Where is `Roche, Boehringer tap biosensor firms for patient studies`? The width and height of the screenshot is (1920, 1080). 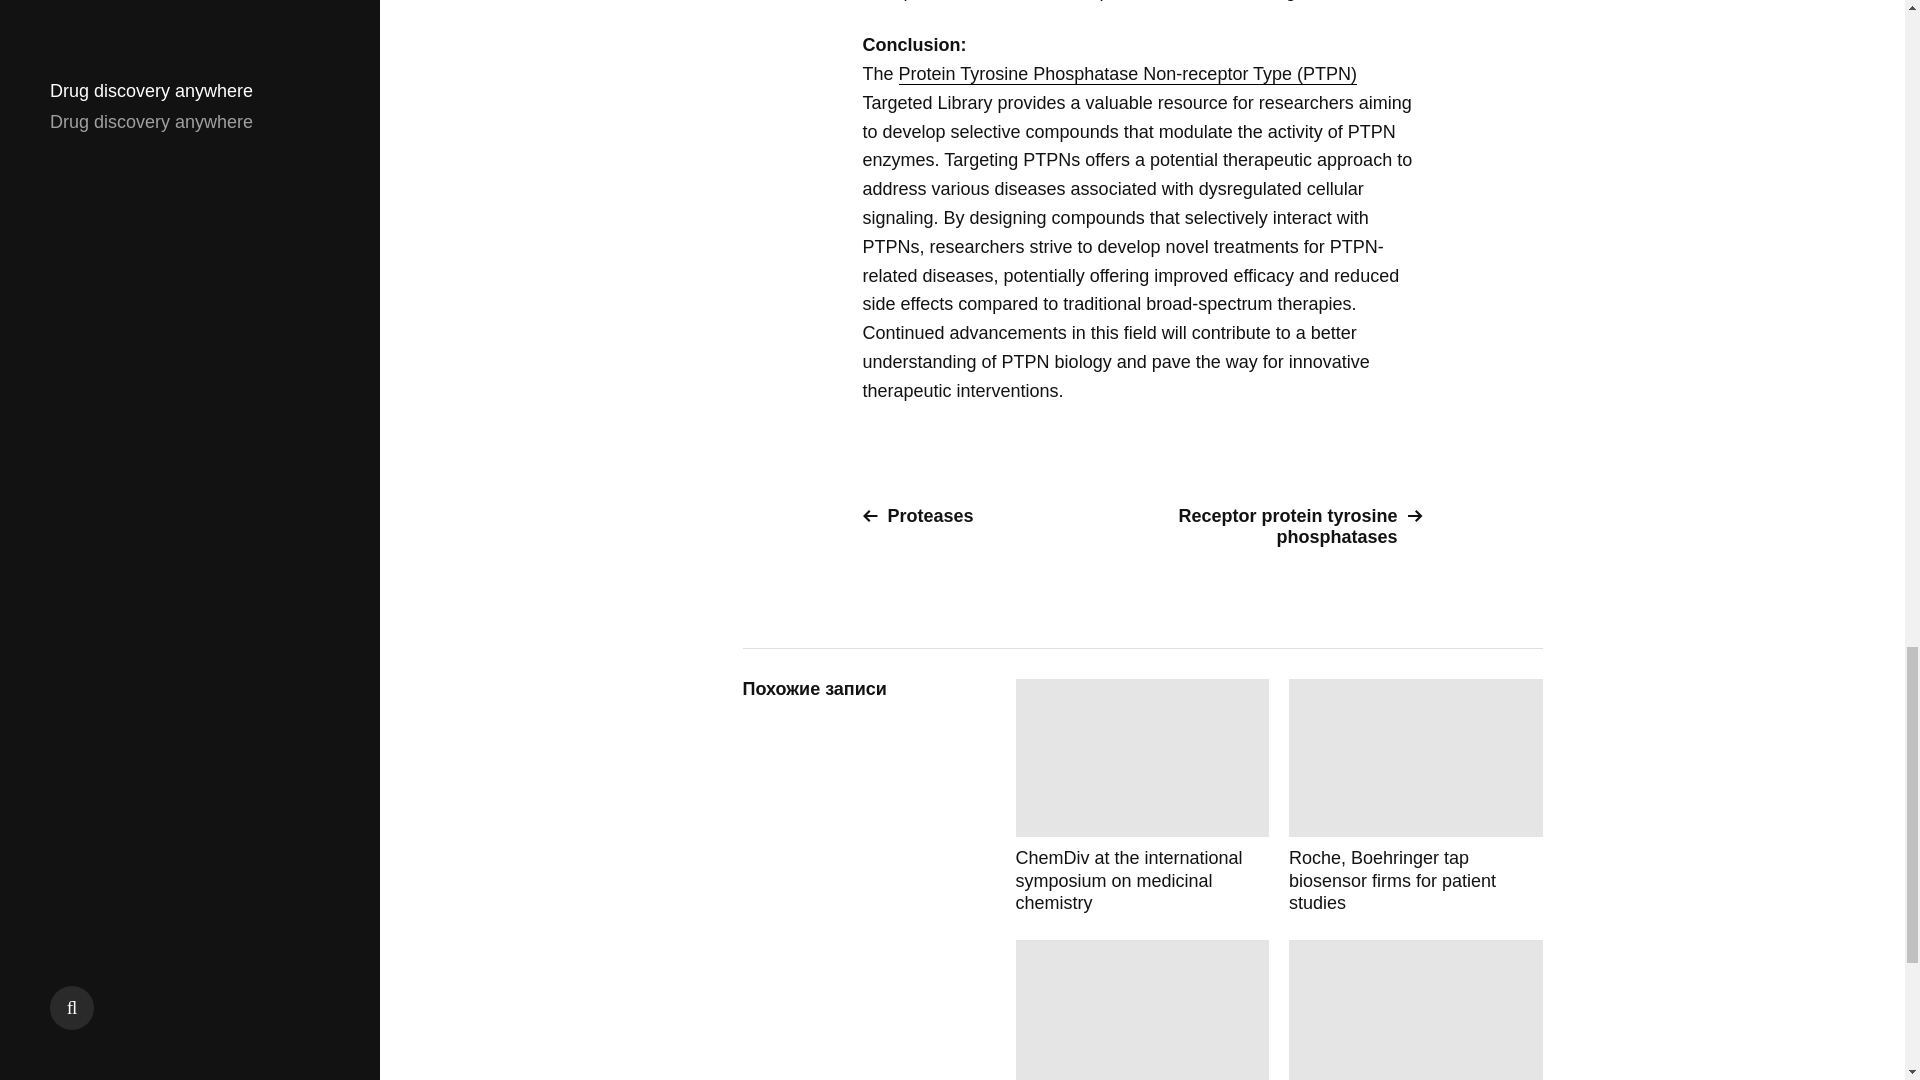 Roche, Boehringer tap biosensor firms for patient studies is located at coordinates (1416, 796).